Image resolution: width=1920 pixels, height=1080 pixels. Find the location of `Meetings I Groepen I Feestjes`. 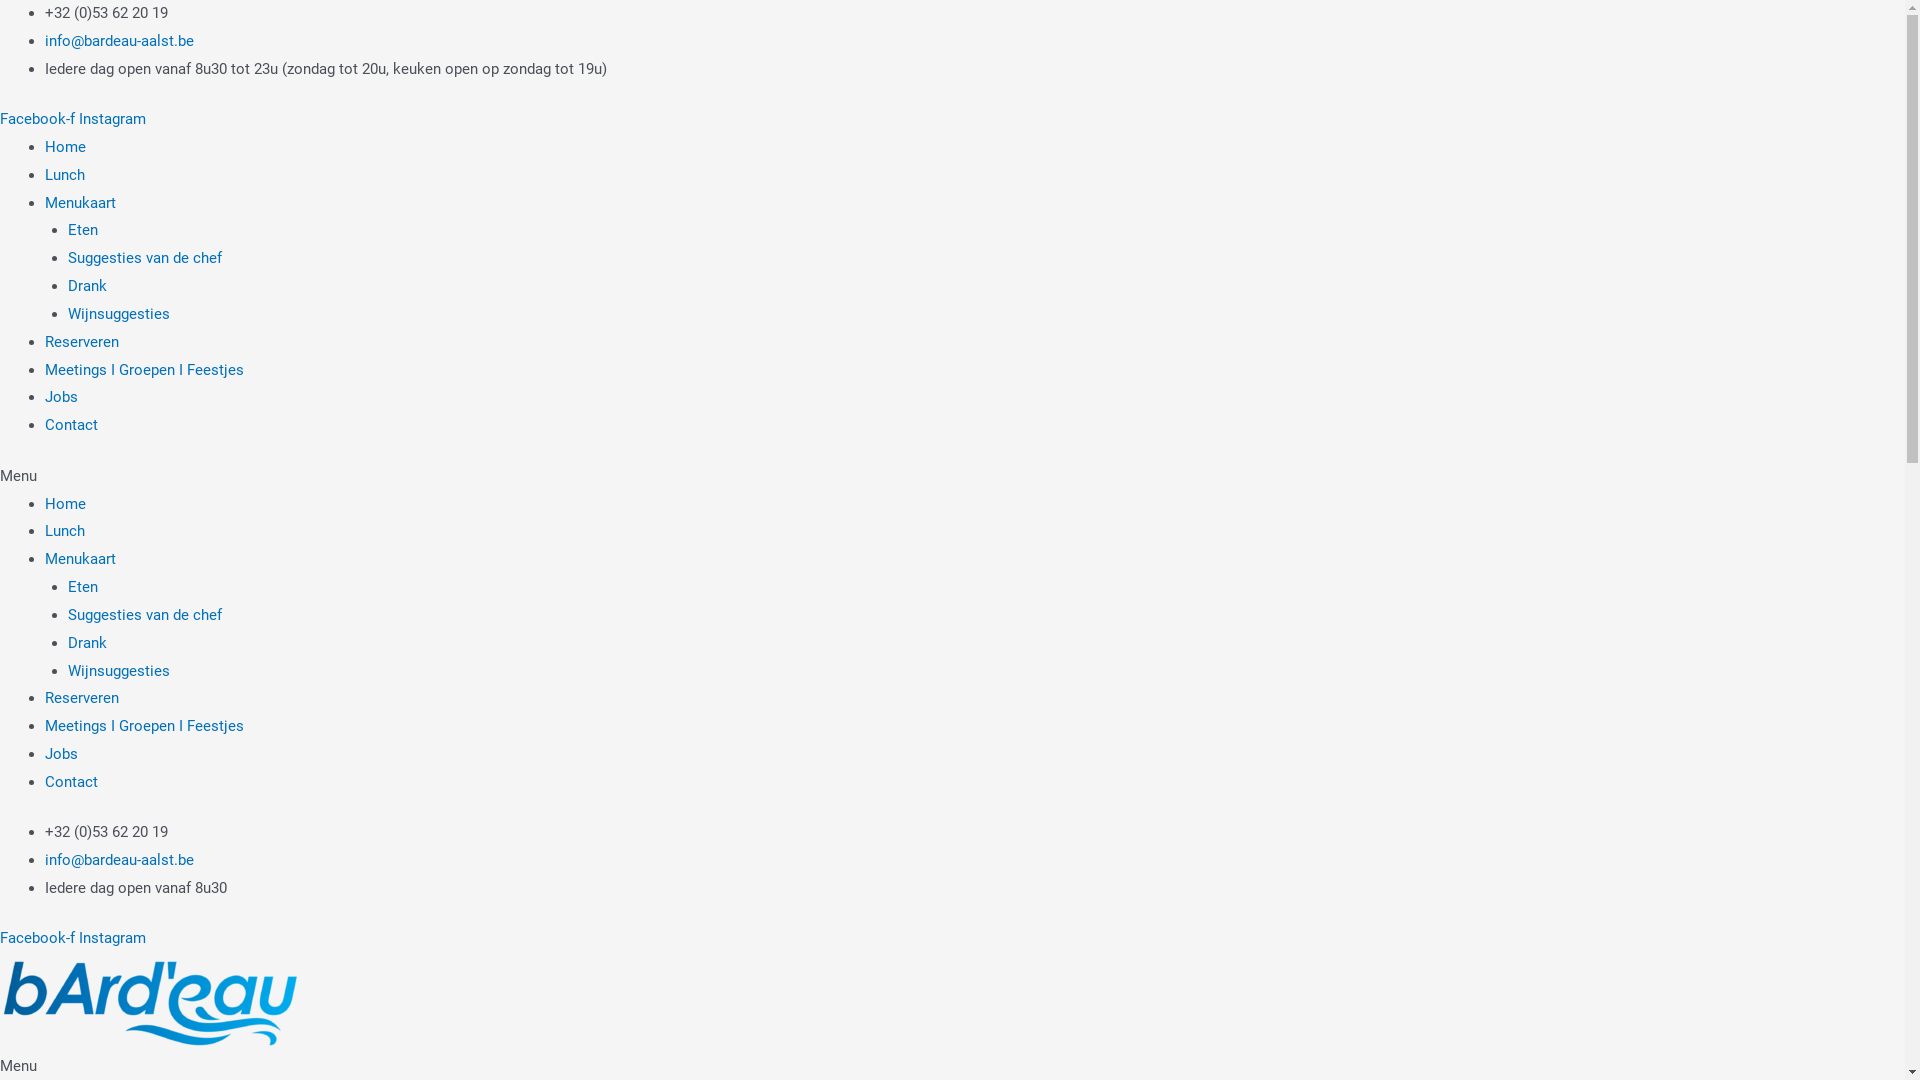

Meetings I Groepen I Feestjes is located at coordinates (144, 726).